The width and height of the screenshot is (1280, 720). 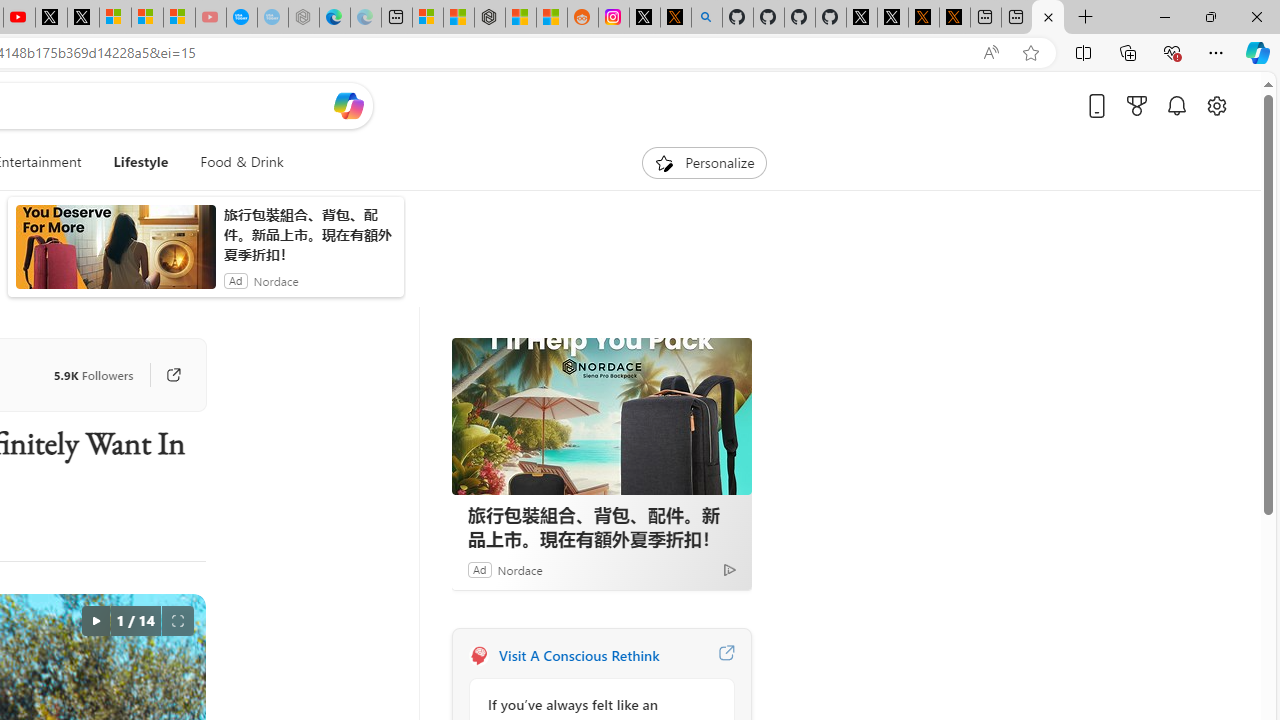 What do you see at coordinates (34, 266) in the screenshot?
I see `Health` at bounding box center [34, 266].